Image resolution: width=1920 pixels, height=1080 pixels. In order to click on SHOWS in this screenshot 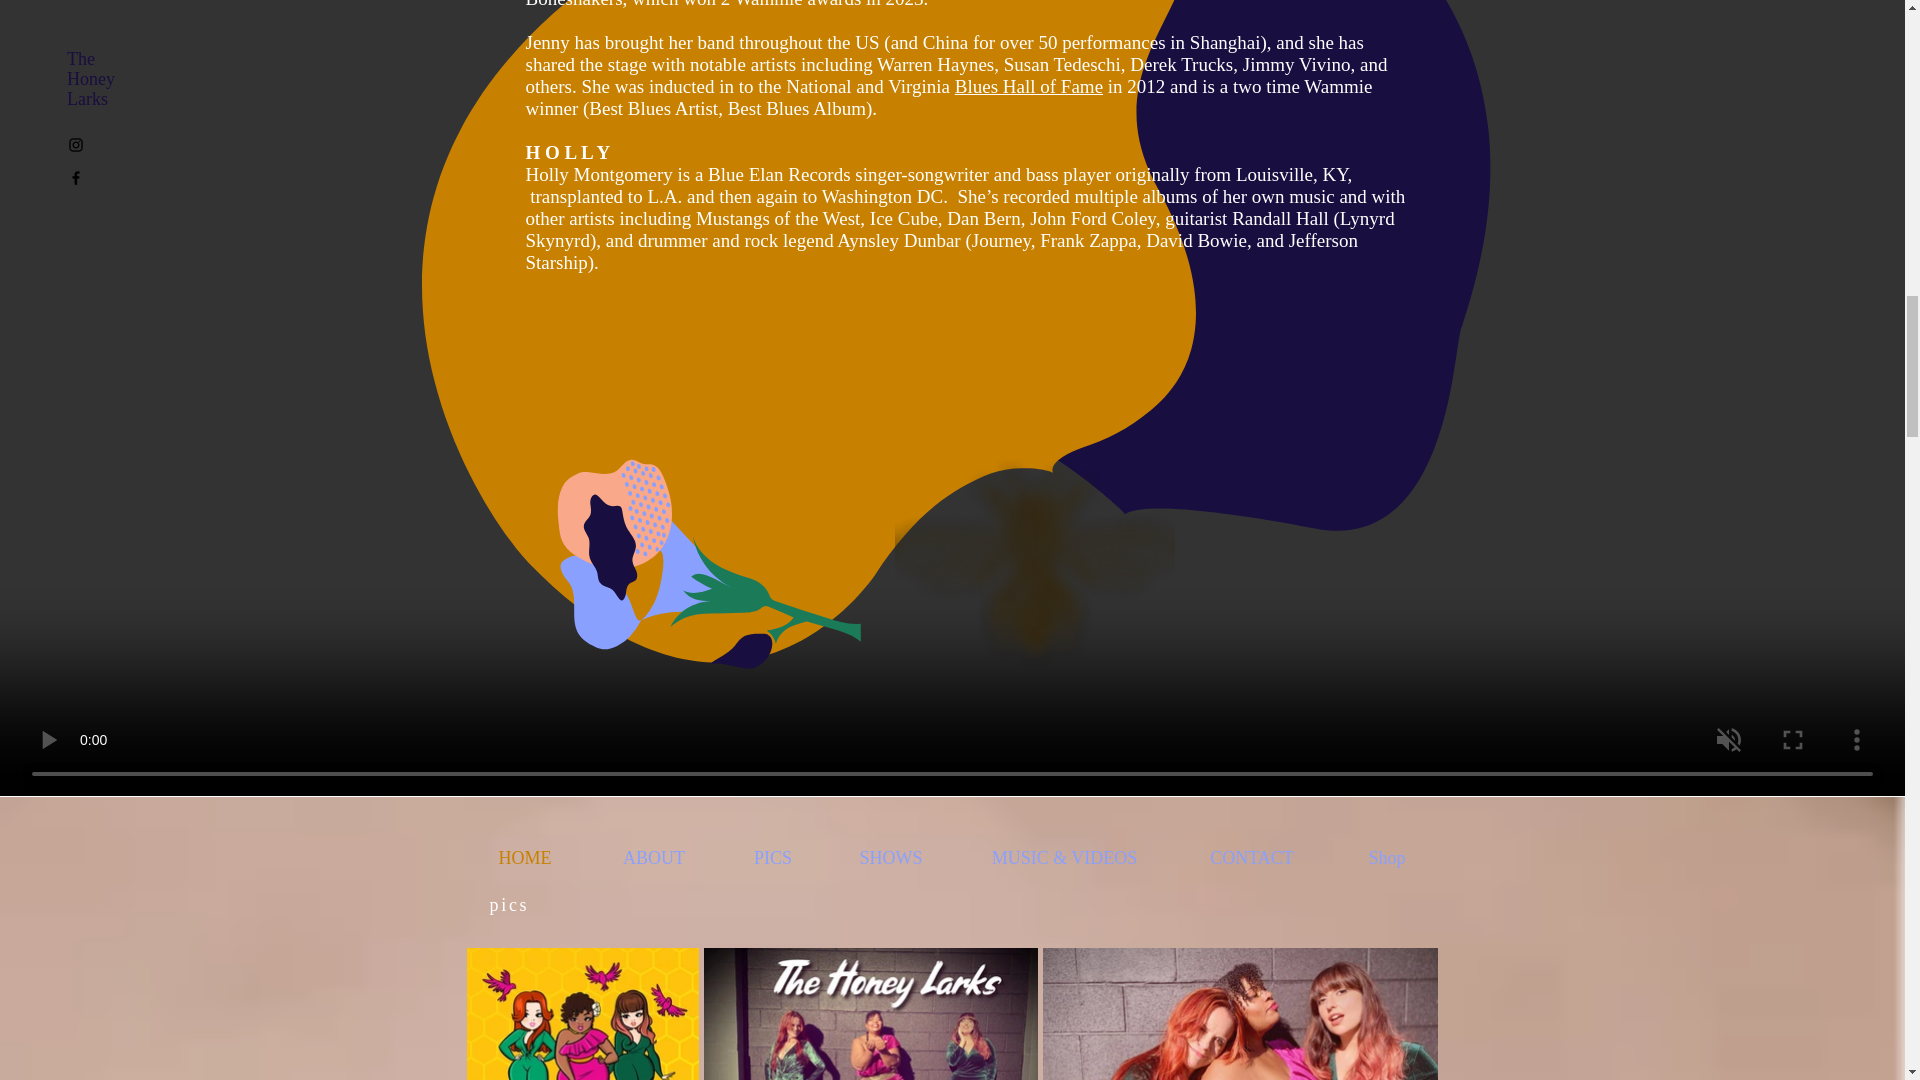, I will do `click(890, 858)`.